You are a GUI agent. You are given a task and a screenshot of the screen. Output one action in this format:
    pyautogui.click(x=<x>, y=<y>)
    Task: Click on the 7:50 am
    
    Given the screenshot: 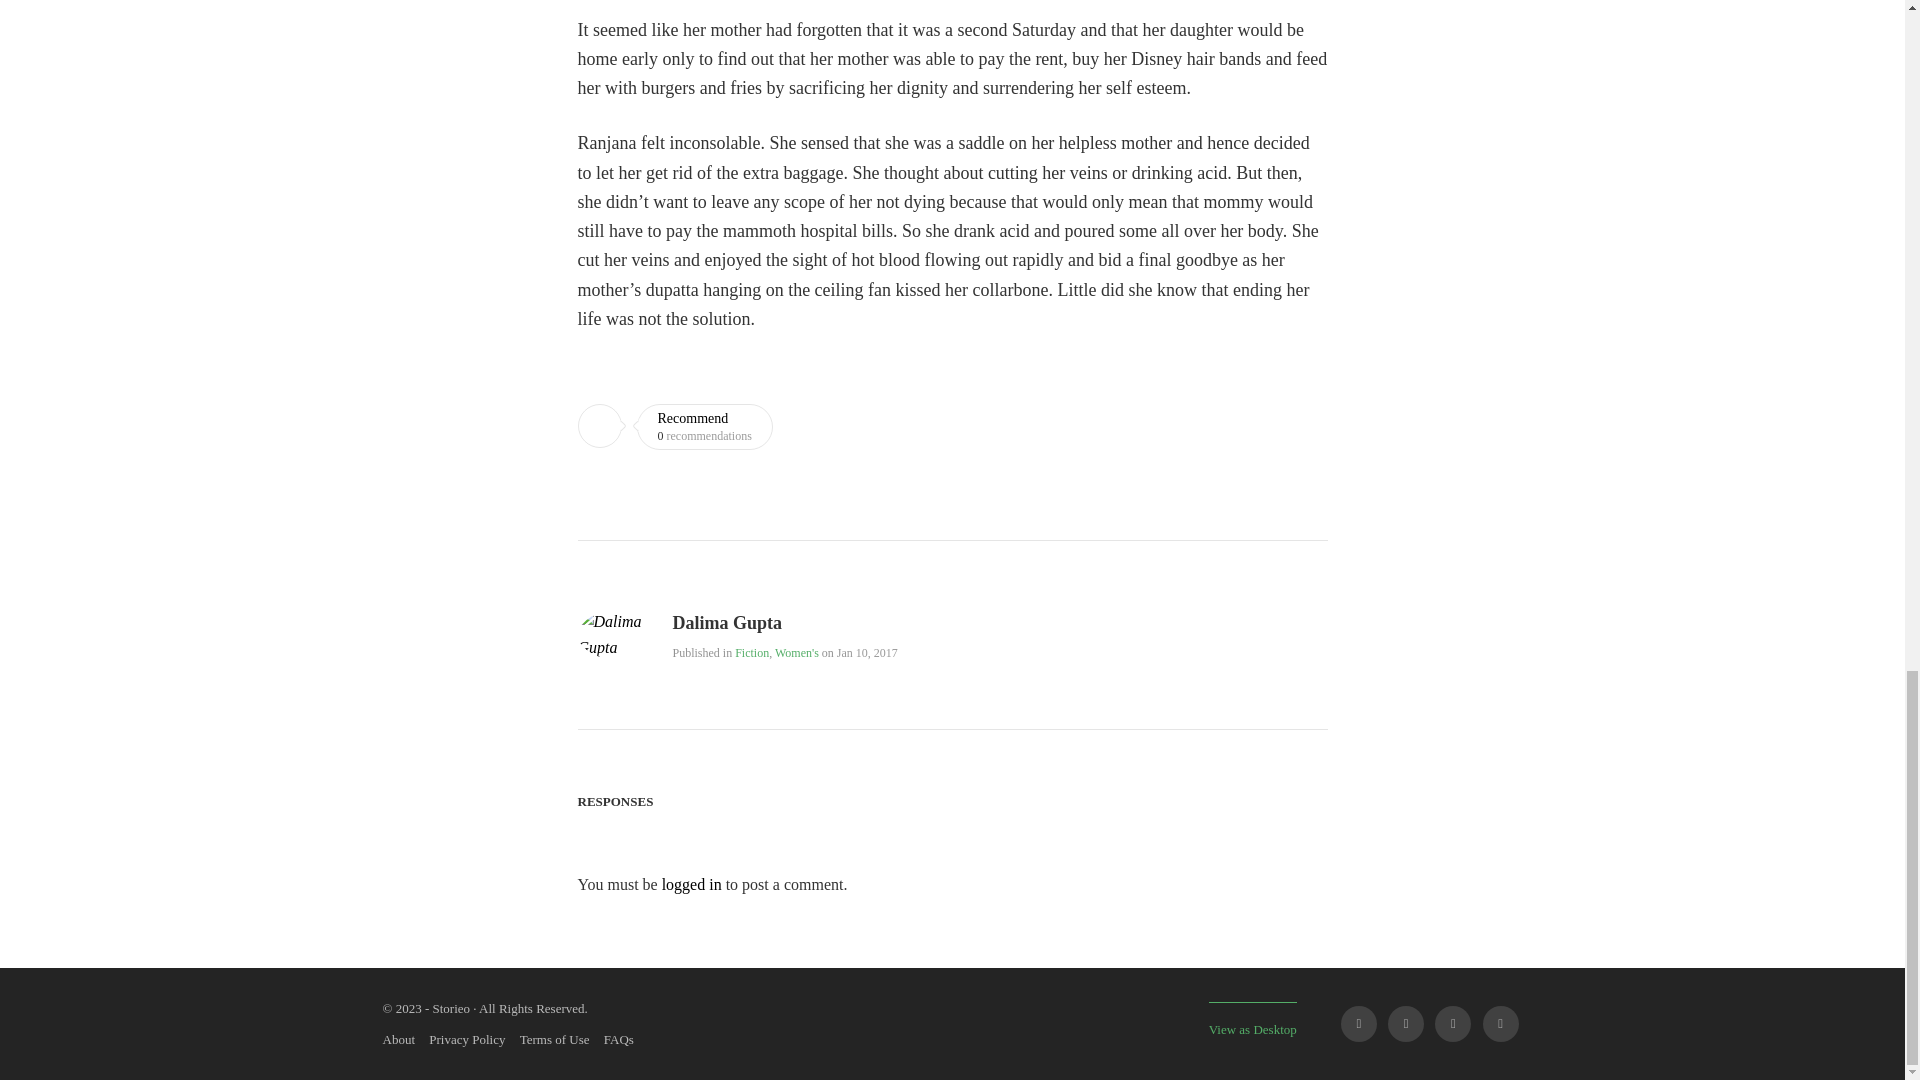 What is the action you would take?
    pyautogui.click(x=868, y=652)
    